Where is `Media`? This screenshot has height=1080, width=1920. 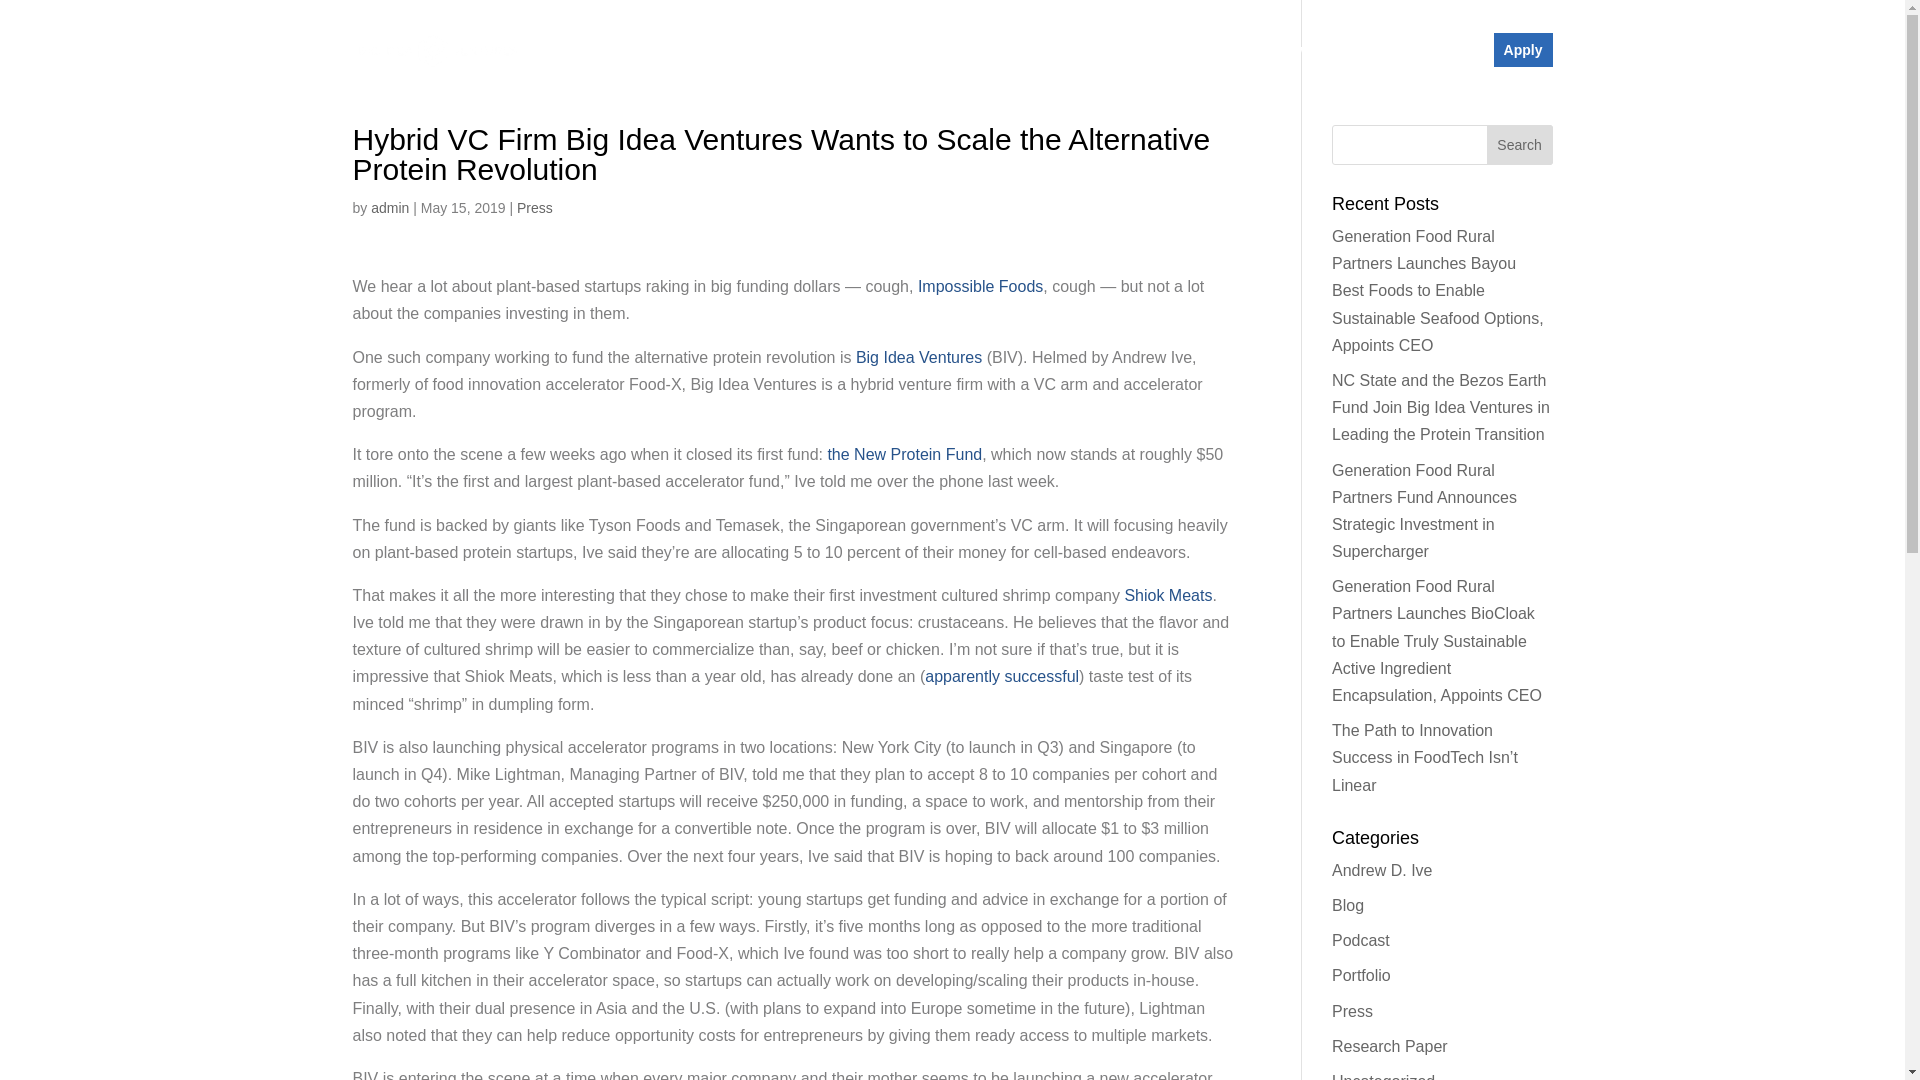 Media is located at coordinates (1356, 50).